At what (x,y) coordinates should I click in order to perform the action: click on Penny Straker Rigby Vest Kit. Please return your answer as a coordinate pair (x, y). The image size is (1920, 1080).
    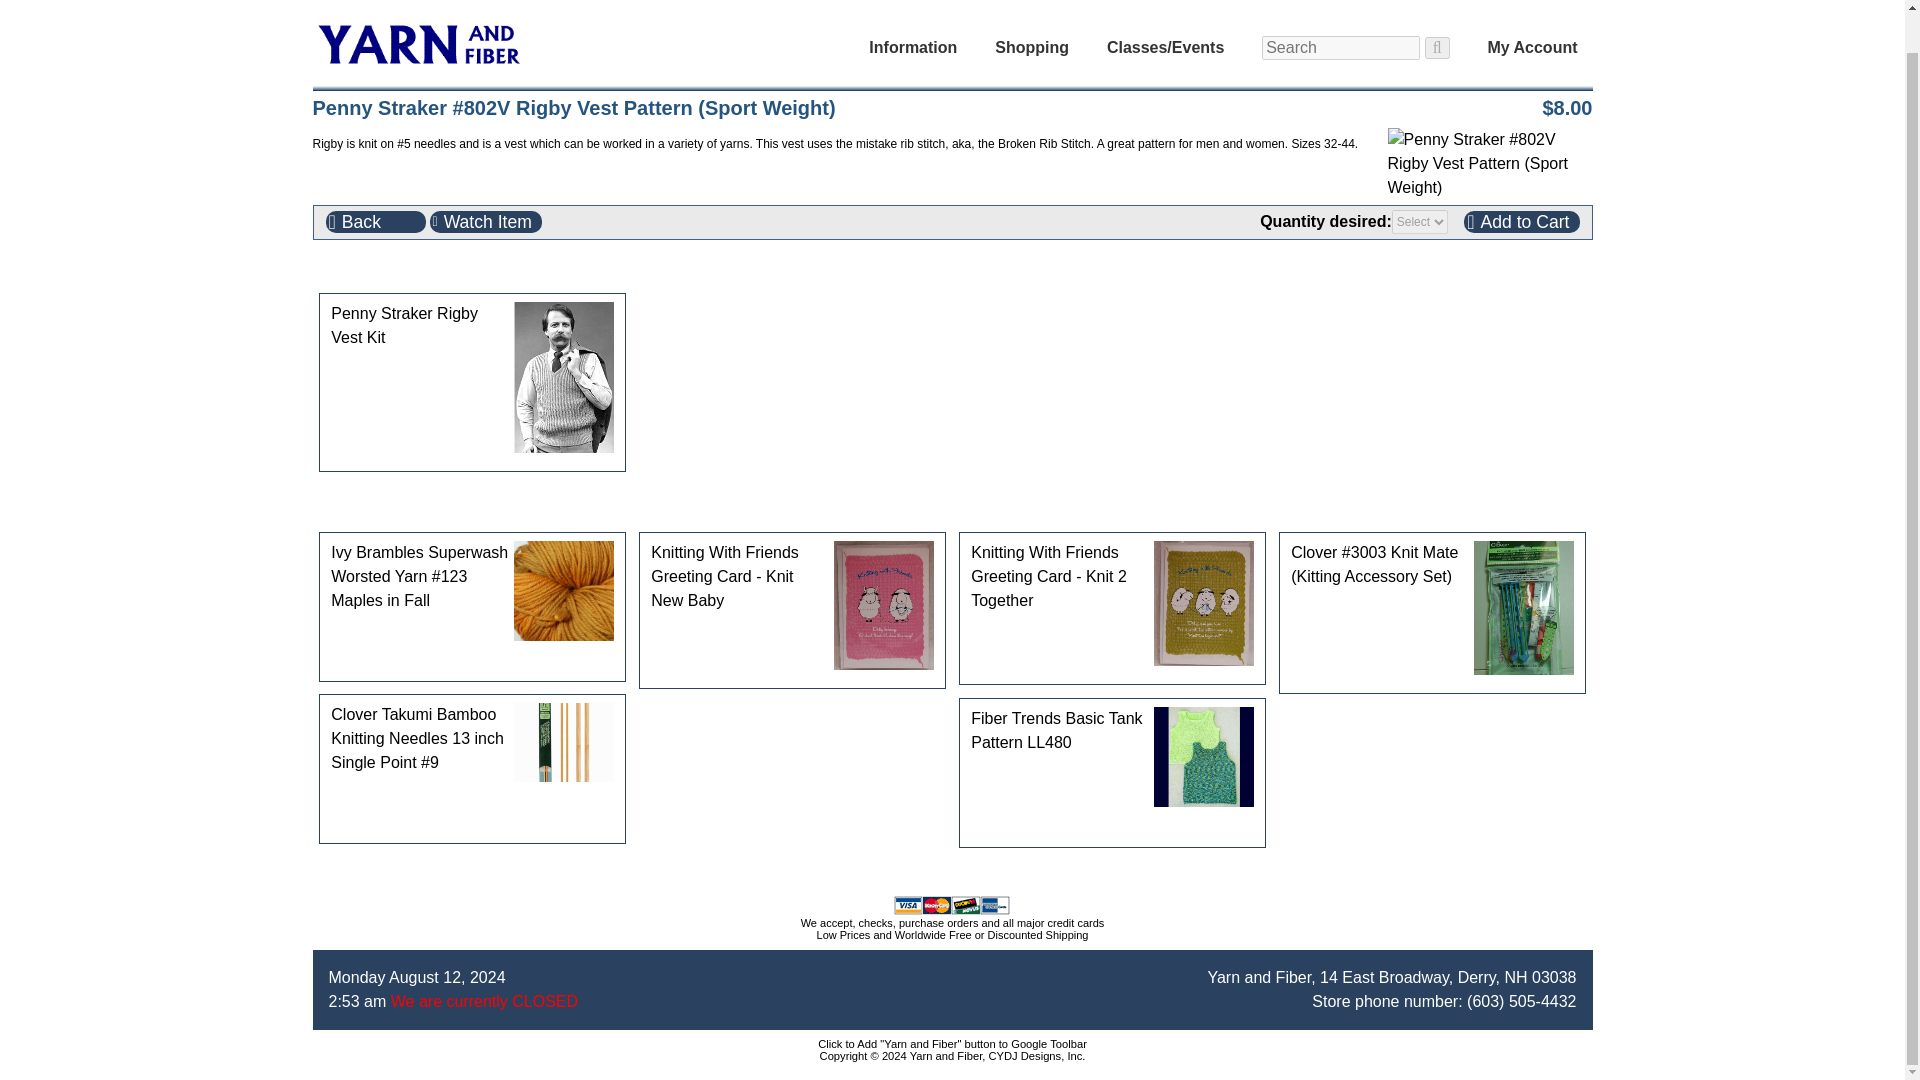
    Looking at the image, I should click on (472, 326).